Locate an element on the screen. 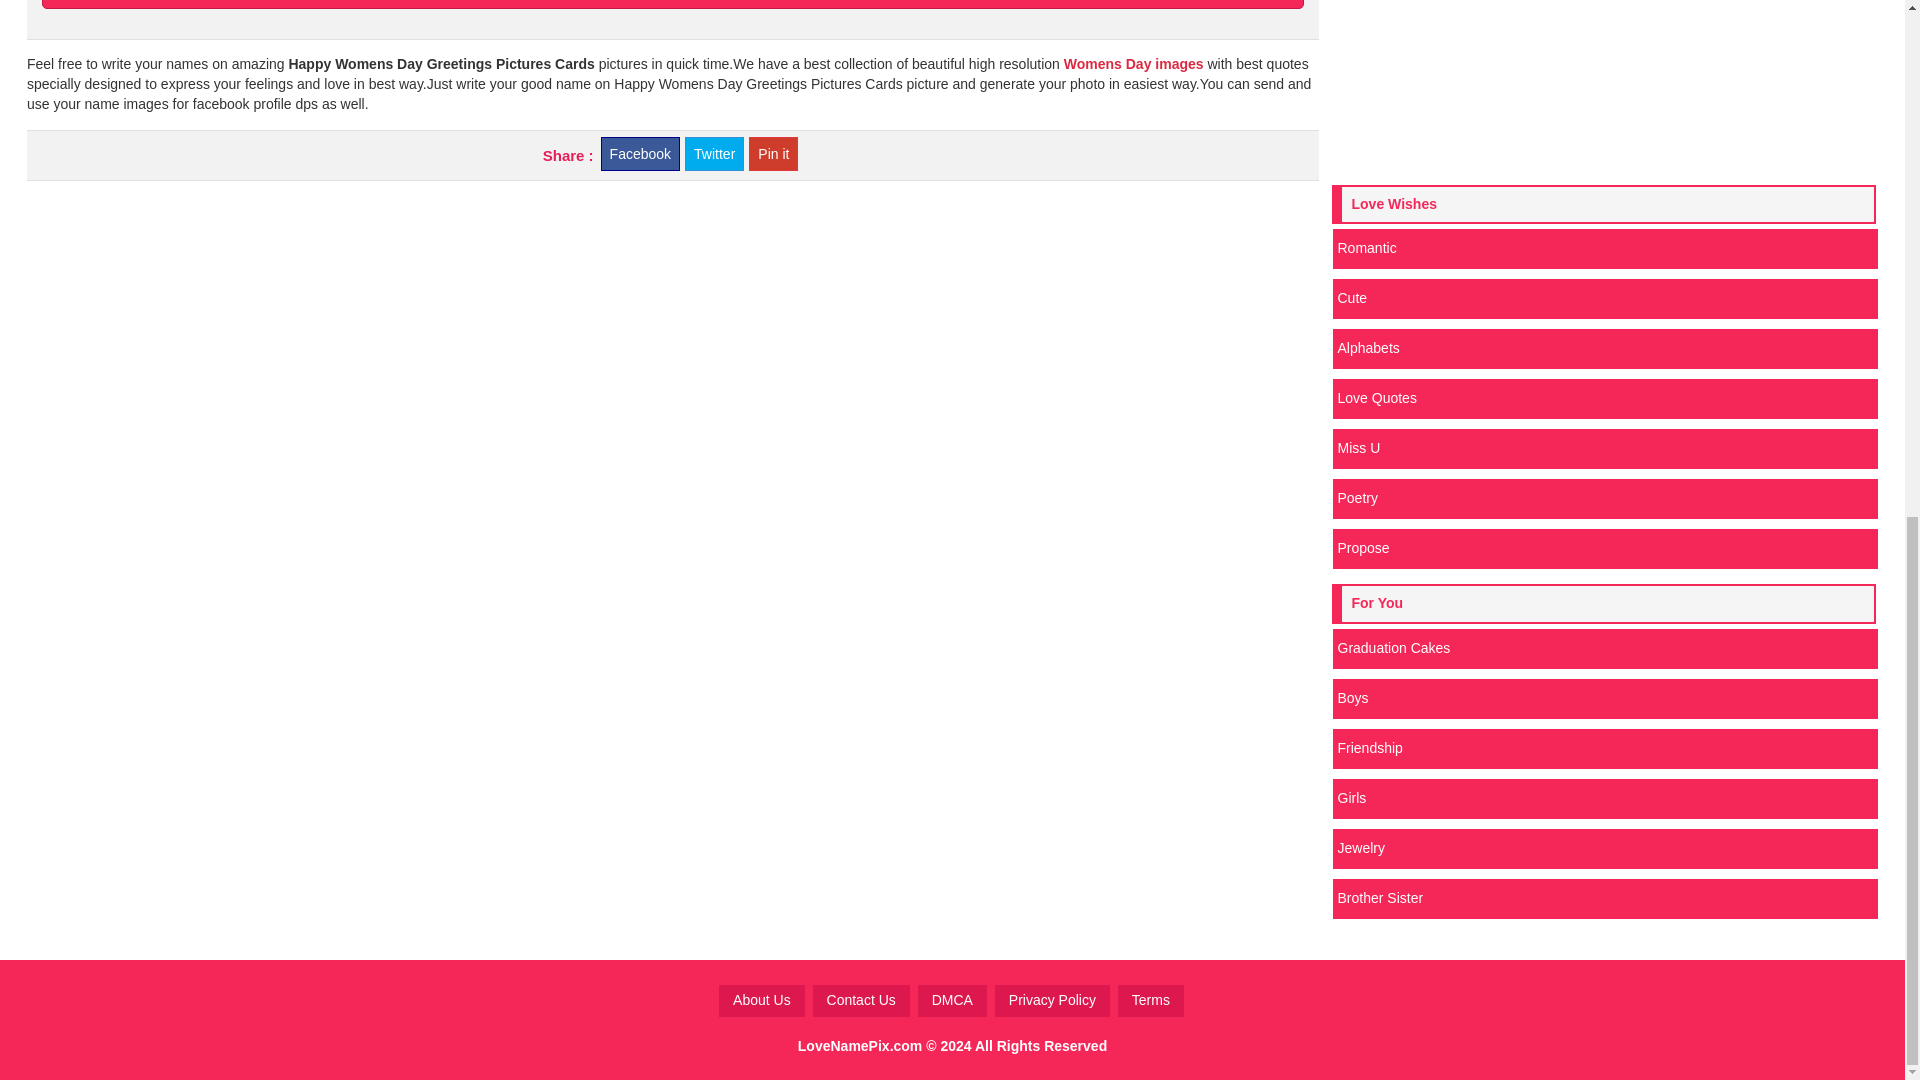  Contact Us is located at coordinates (861, 1000).